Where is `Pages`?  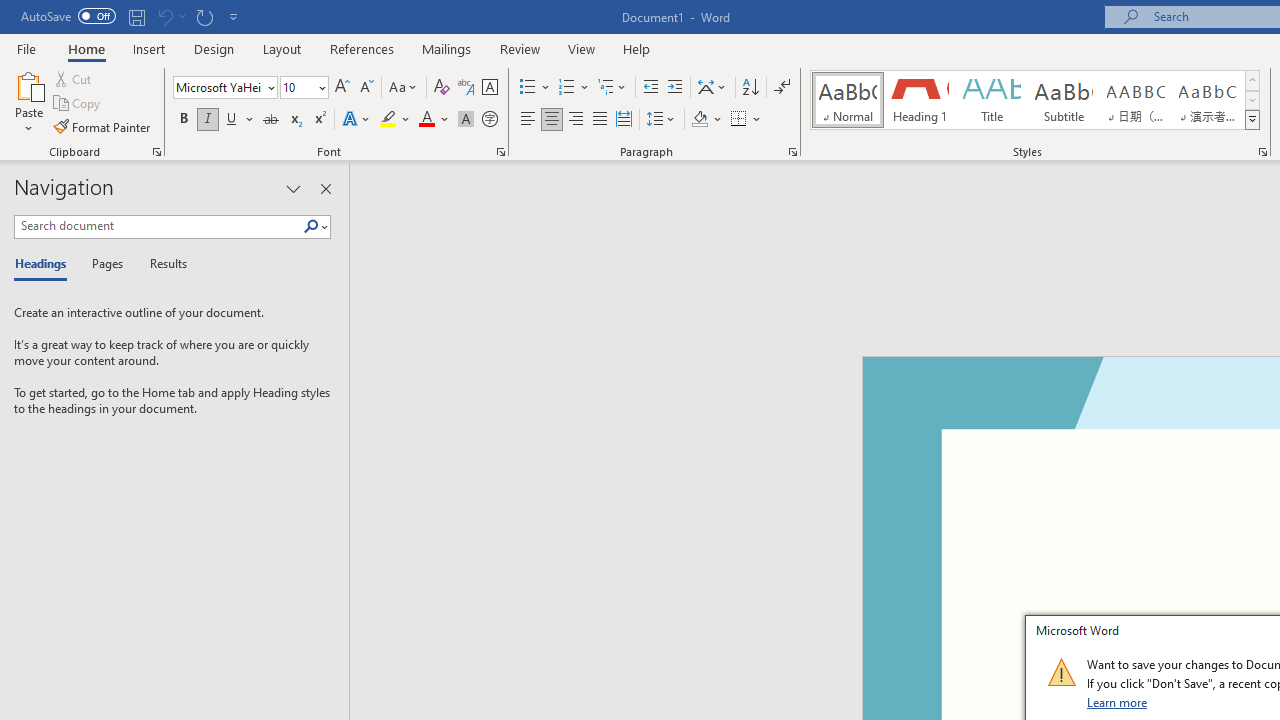
Pages is located at coordinates (105, 264).